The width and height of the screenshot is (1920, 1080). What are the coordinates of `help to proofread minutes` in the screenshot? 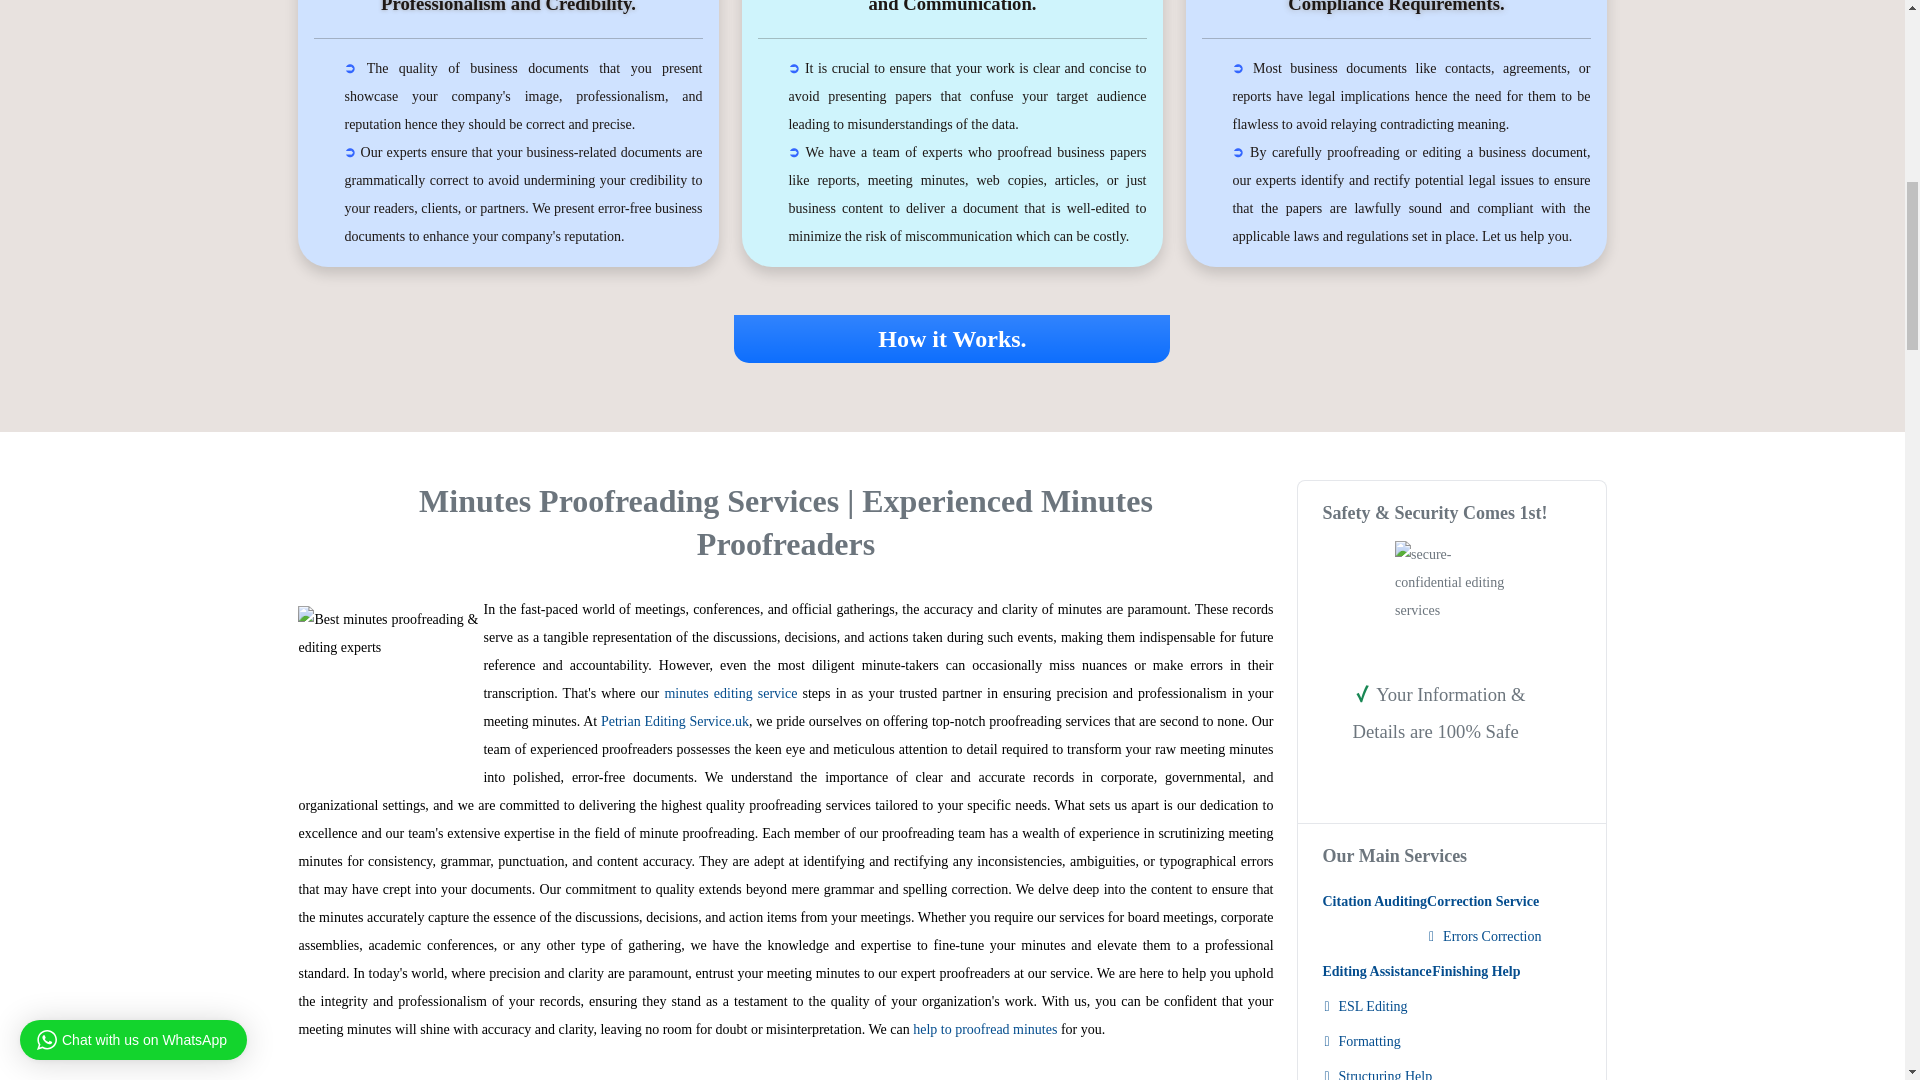 It's located at (985, 1028).